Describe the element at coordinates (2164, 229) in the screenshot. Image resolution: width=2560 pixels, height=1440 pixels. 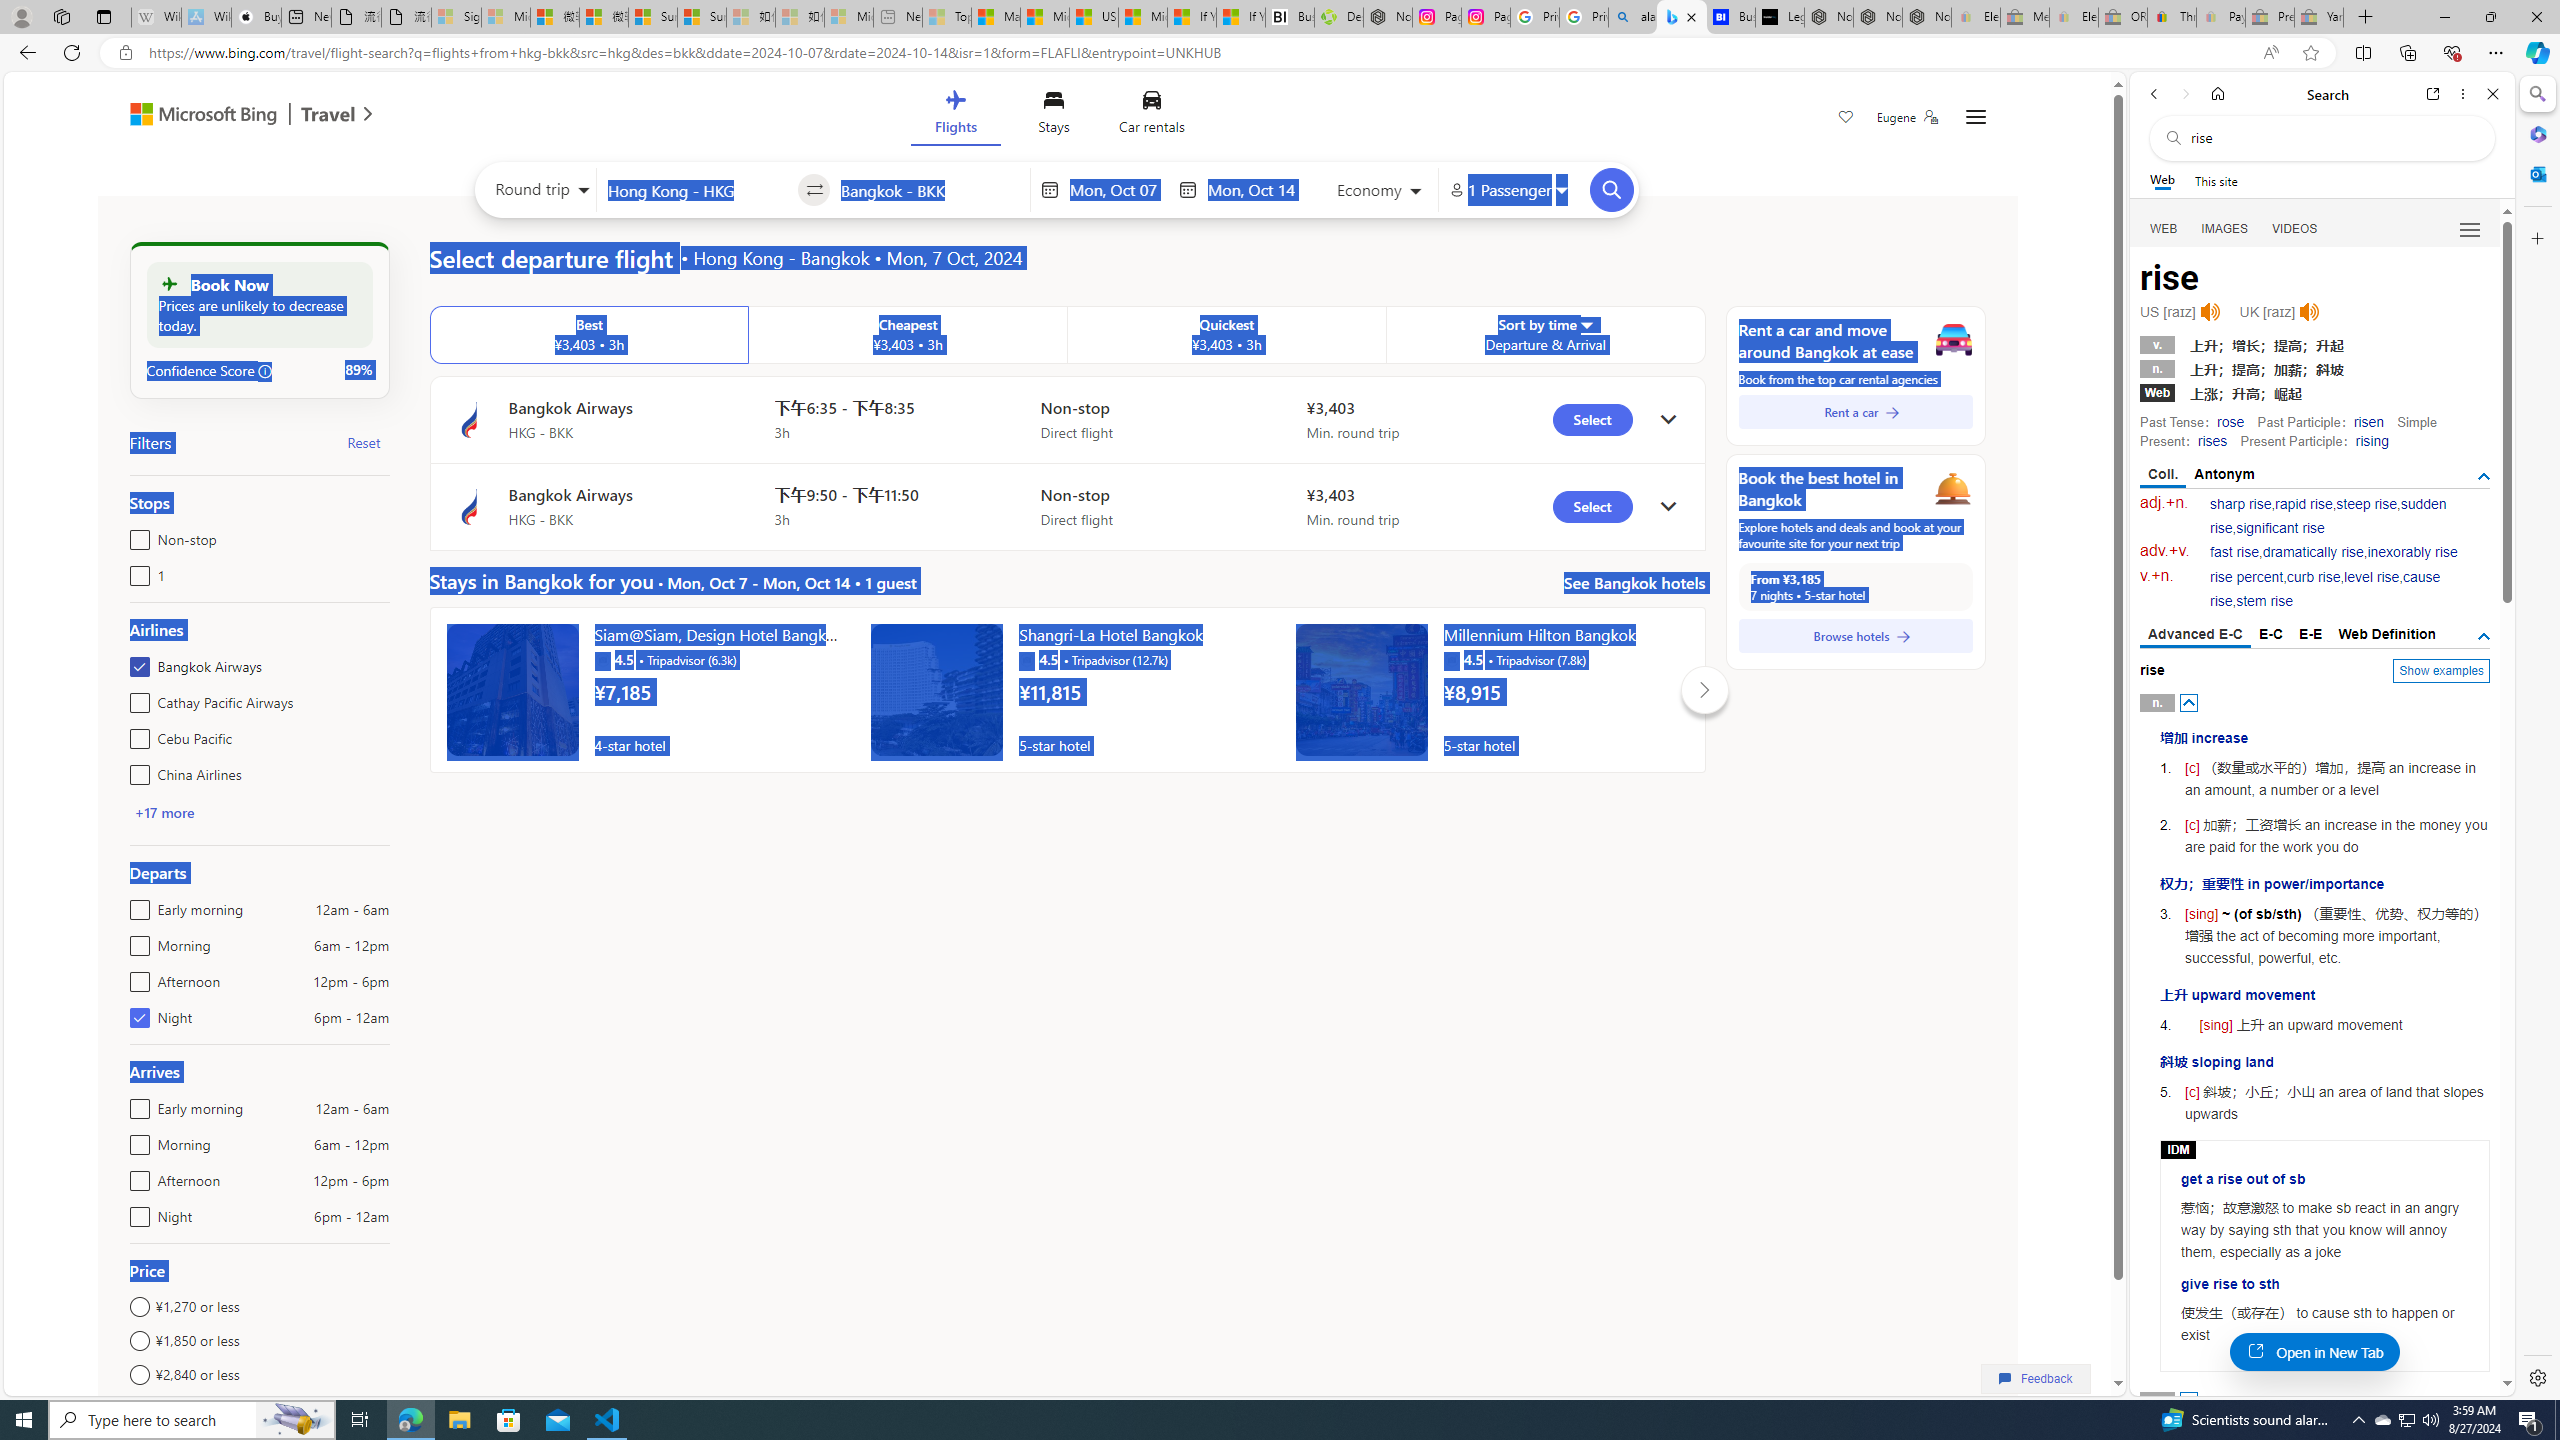
I see `WEB` at that location.